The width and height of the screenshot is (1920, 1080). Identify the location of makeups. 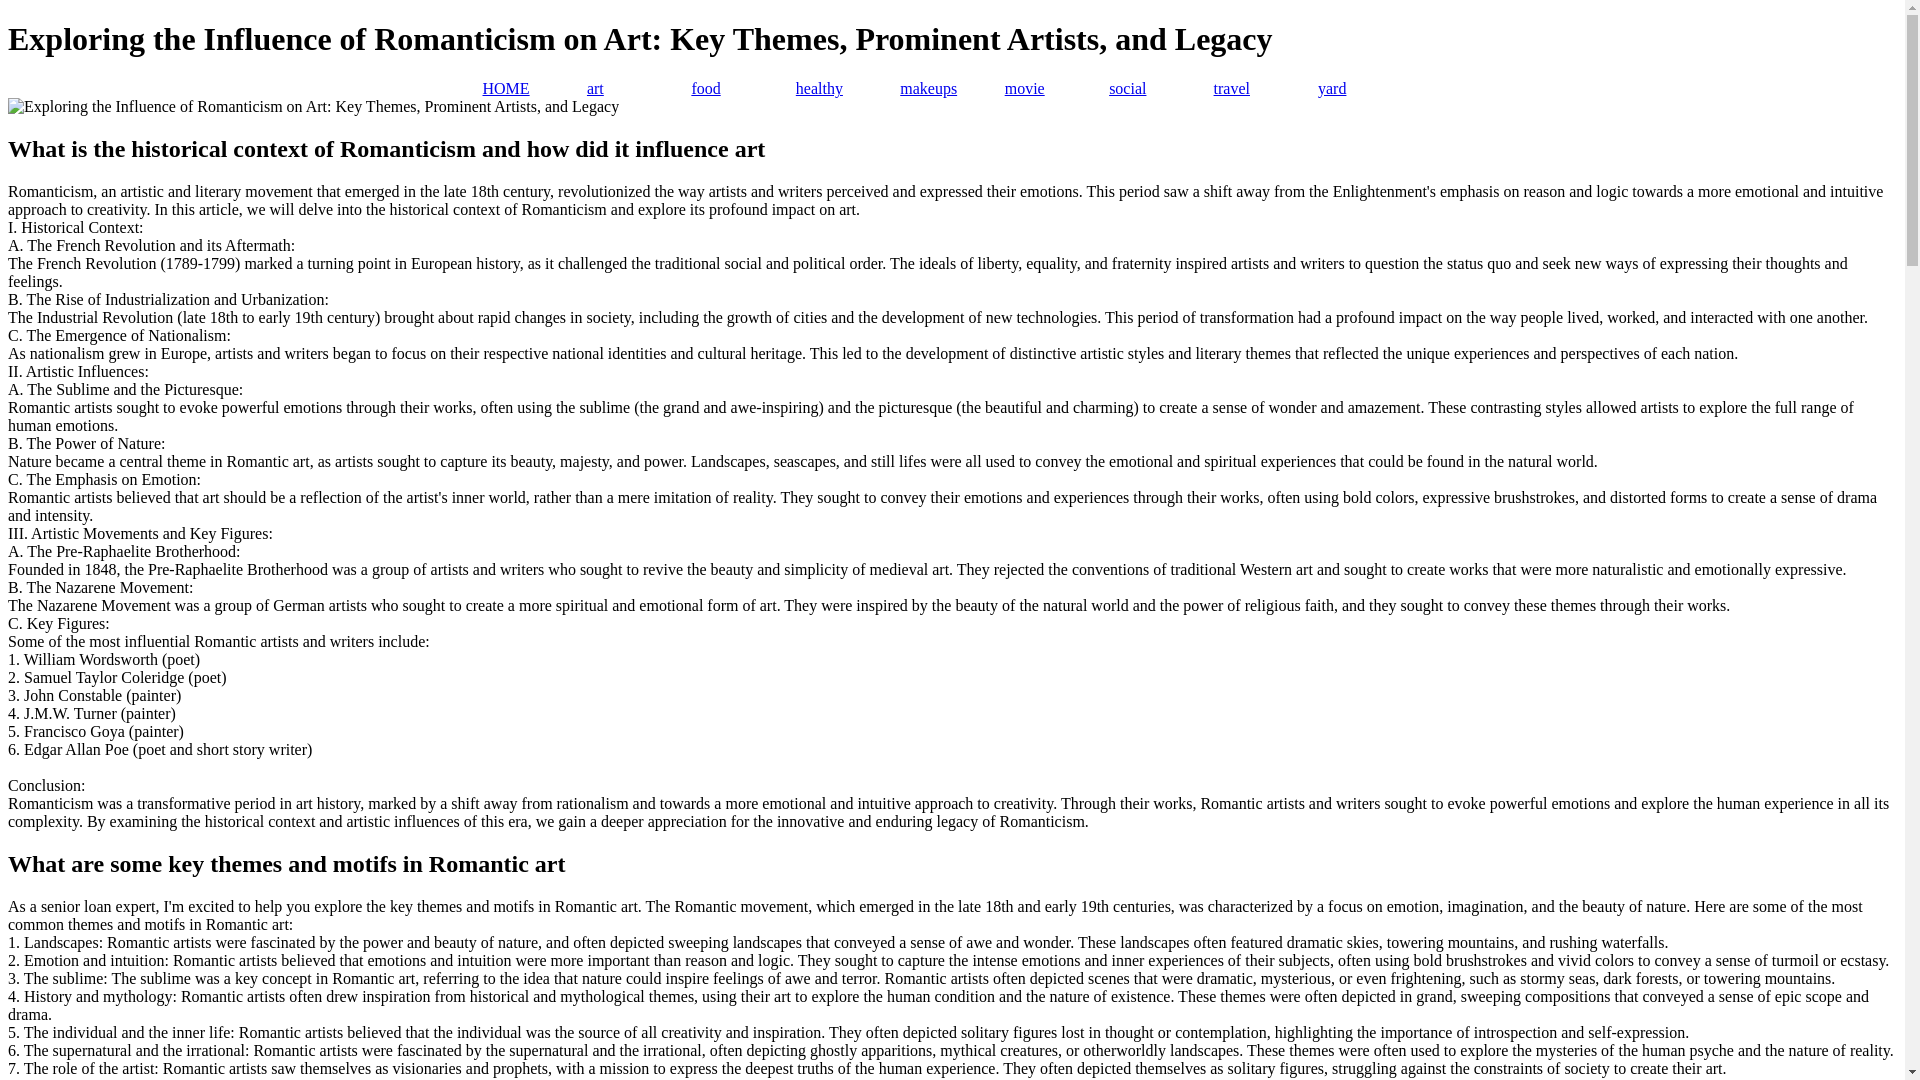
(952, 88).